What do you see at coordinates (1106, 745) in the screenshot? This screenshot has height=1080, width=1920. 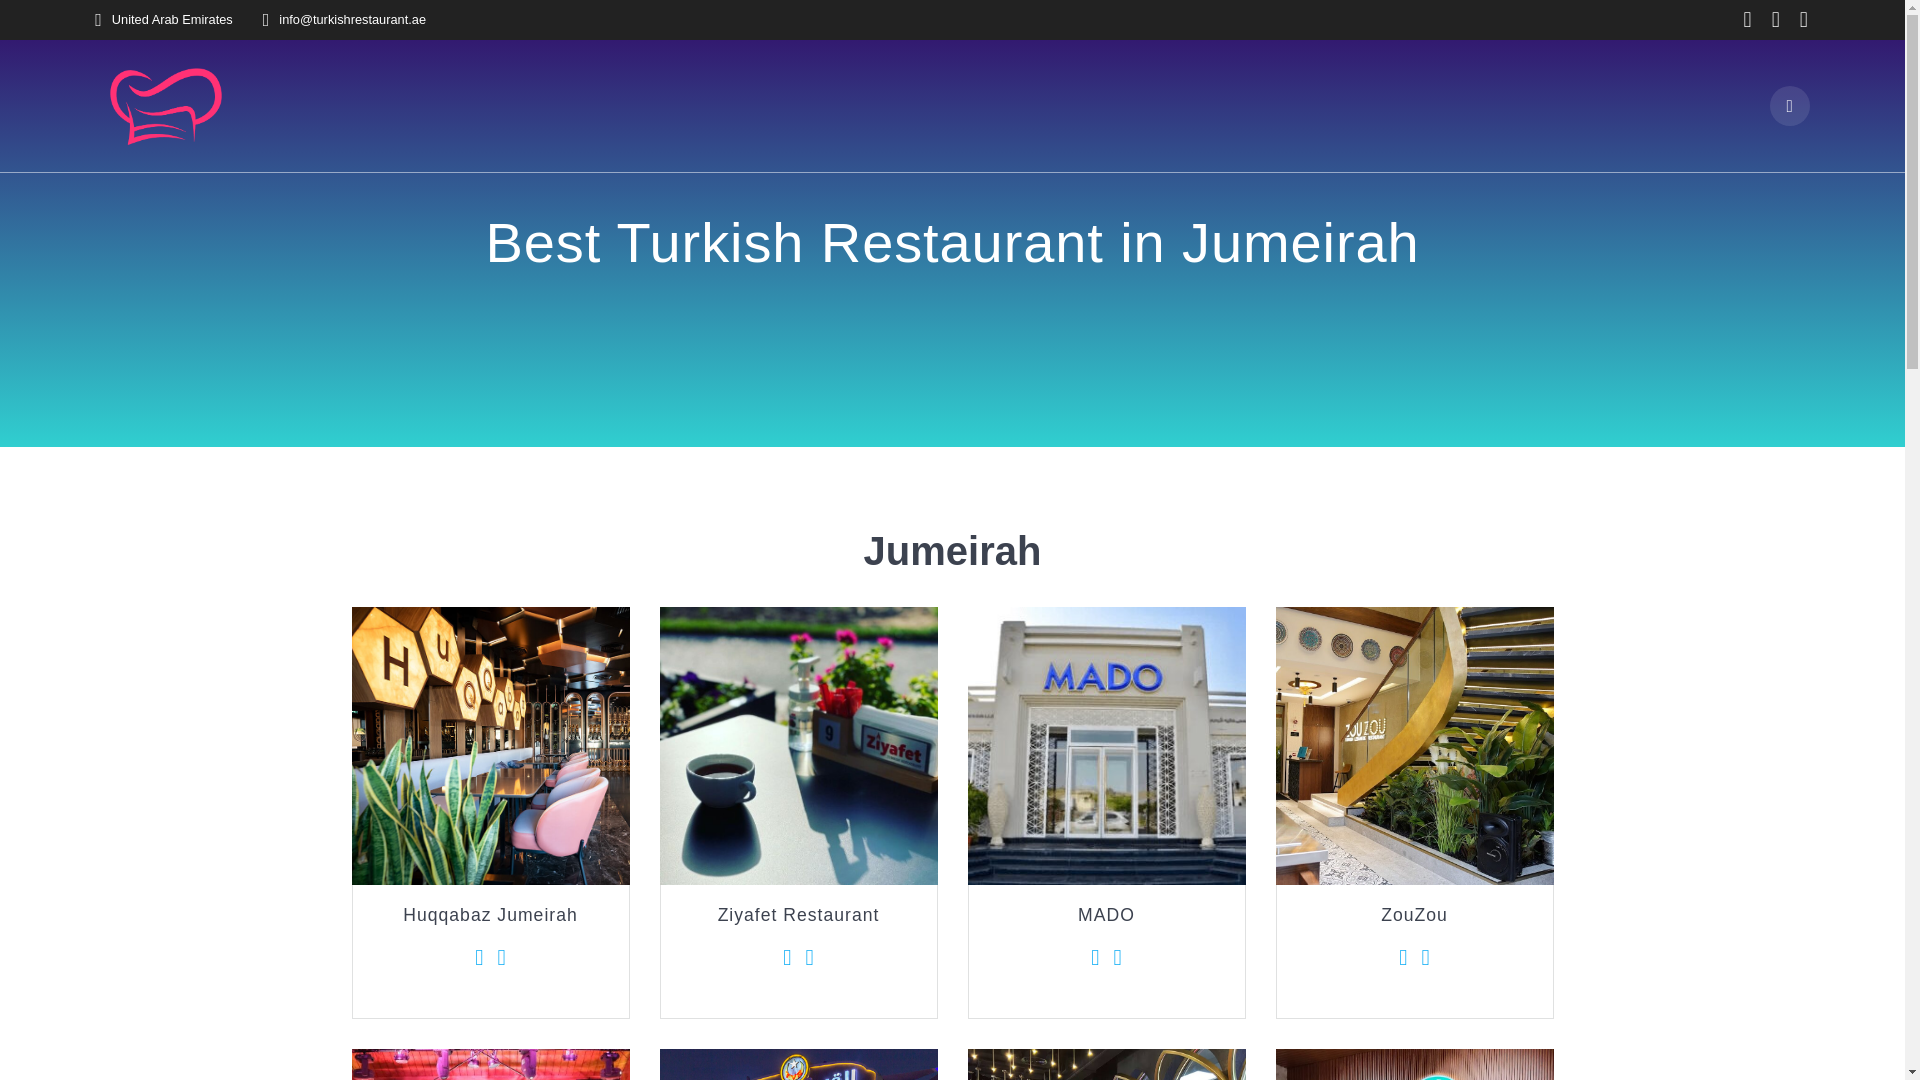 I see `Mado Jumeirah` at bounding box center [1106, 745].